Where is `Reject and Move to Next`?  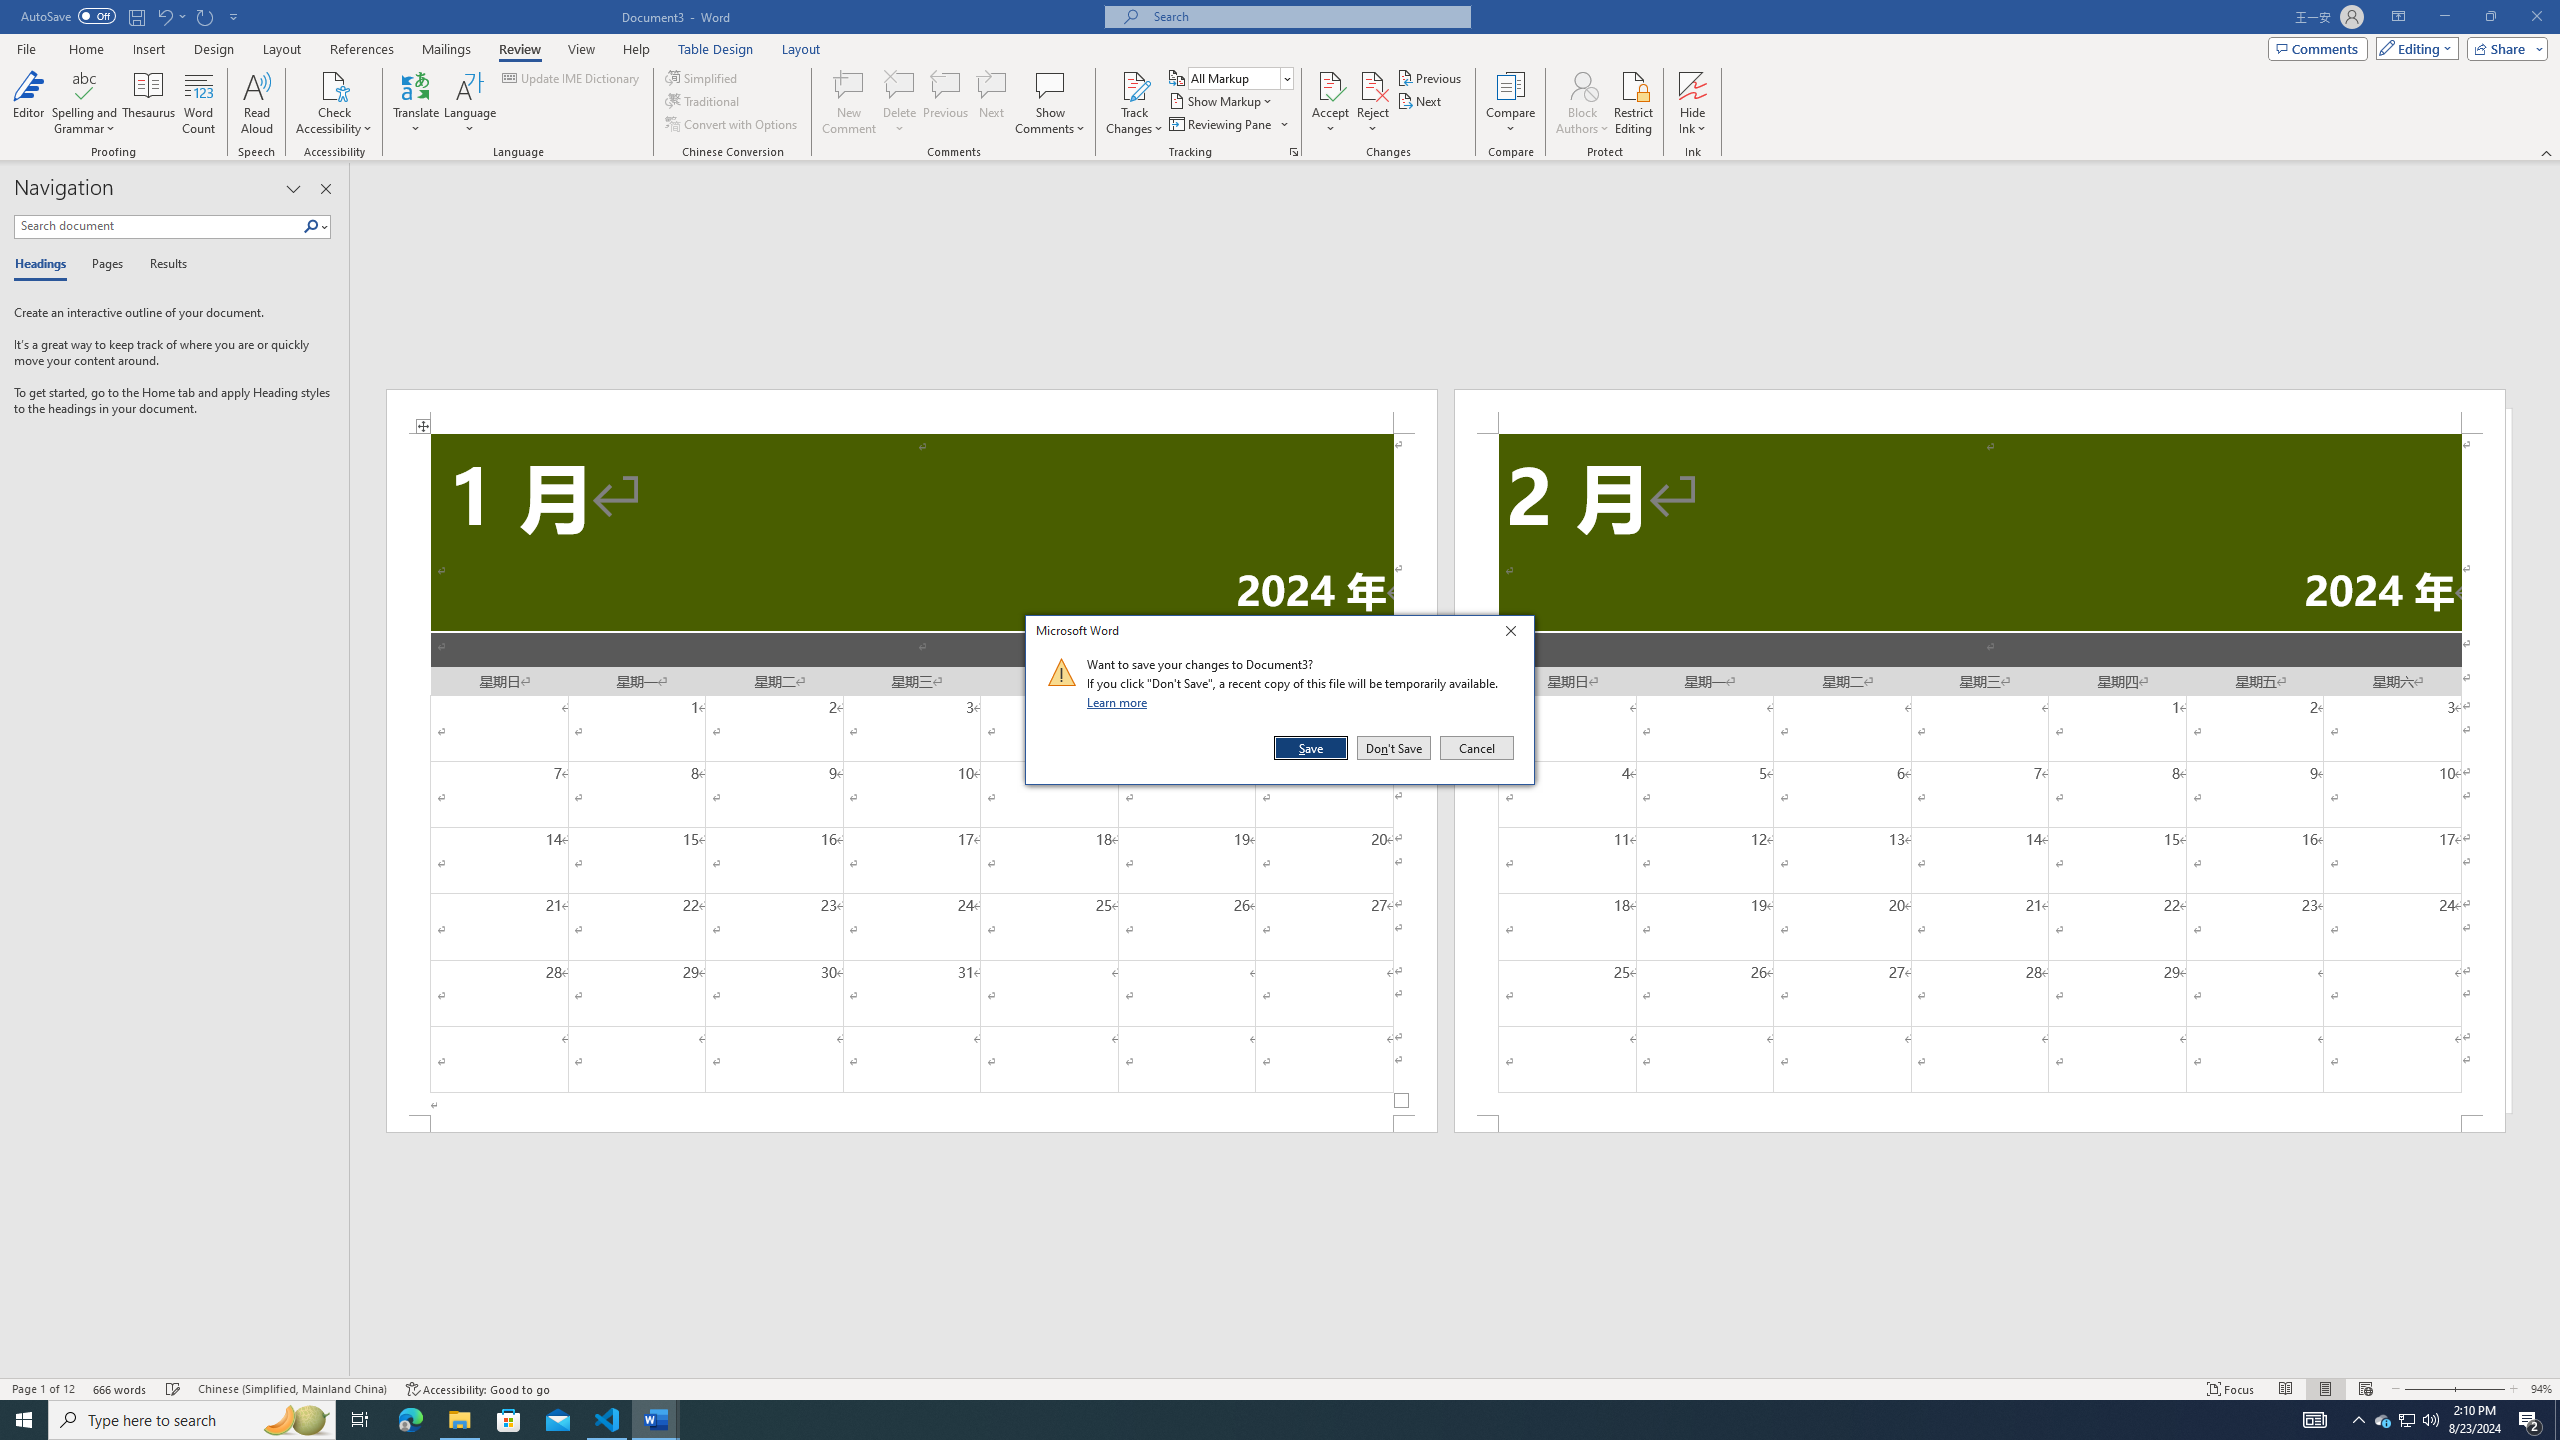
Reject and Move to Next is located at coordinates (1373, 85).